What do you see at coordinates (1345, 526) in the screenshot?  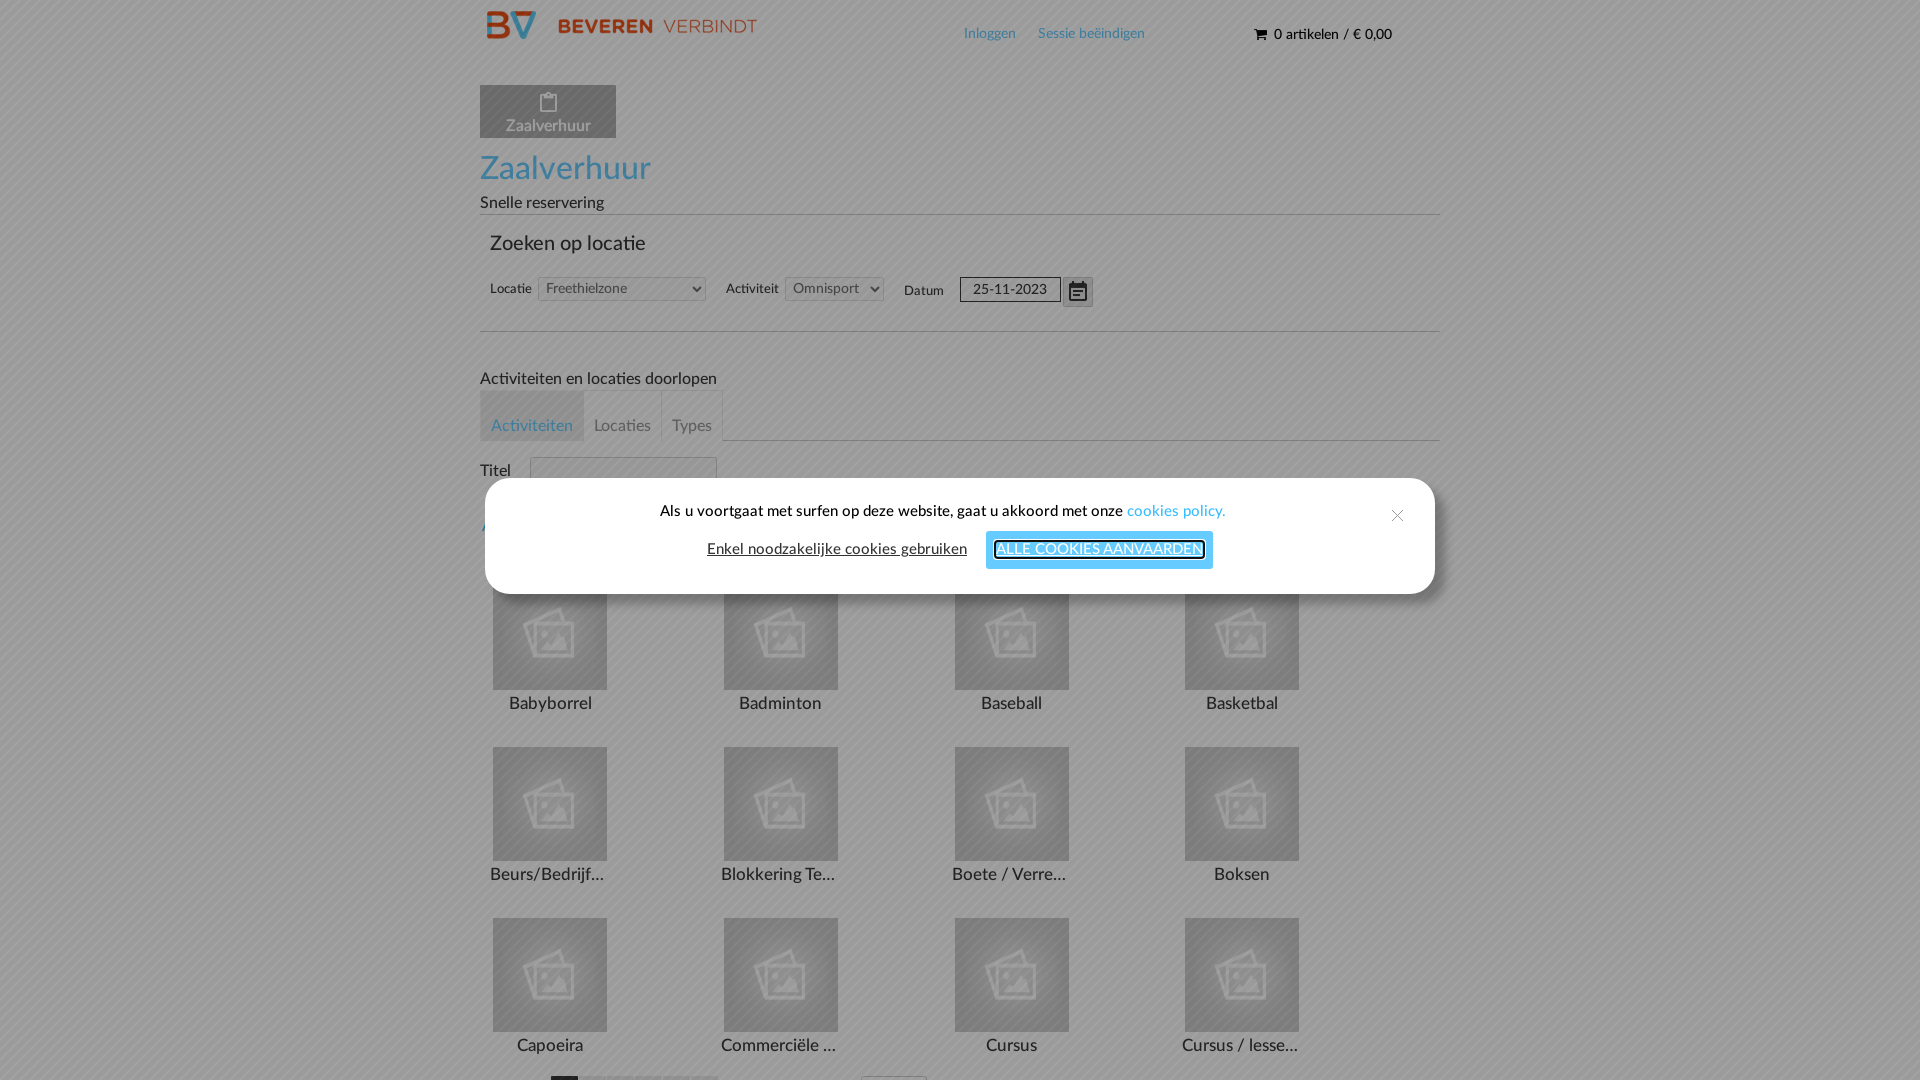 I see `Y` at bounding box center [1345, 526].